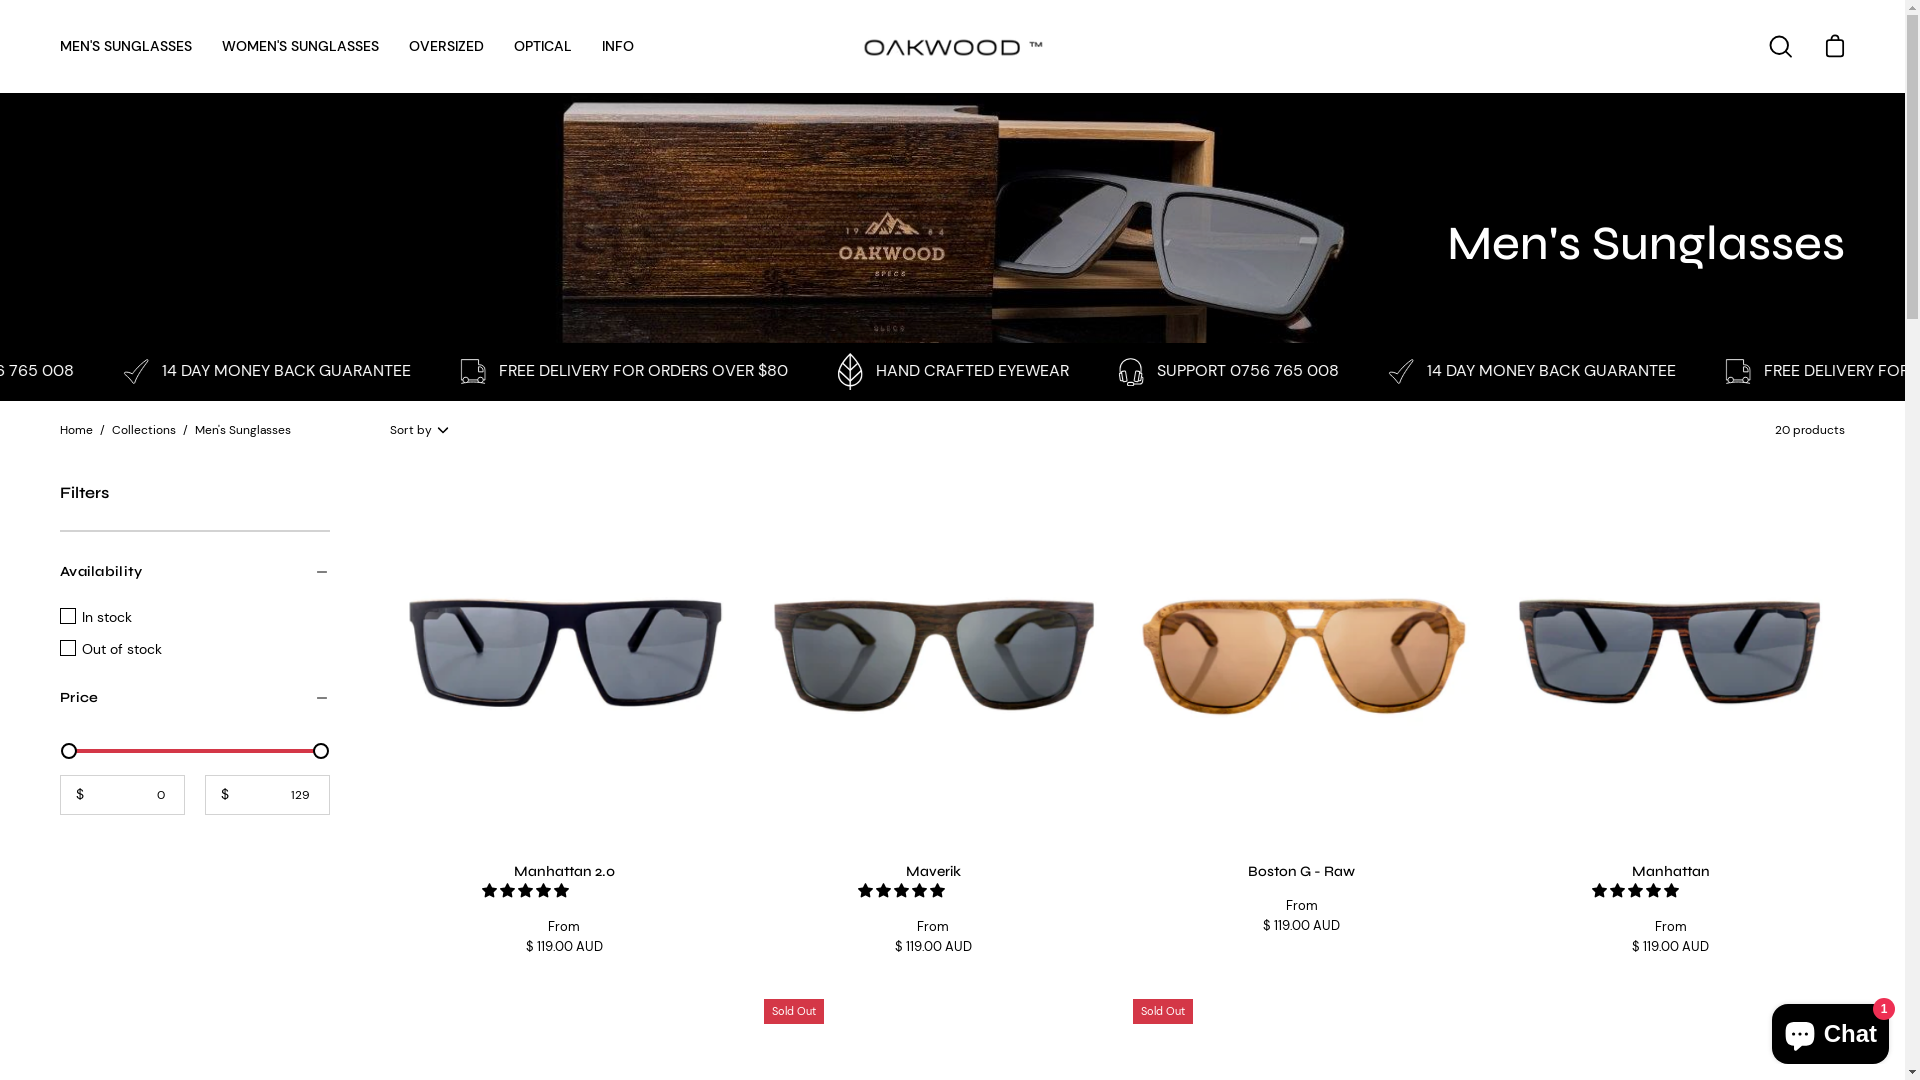 The height and width of the screenshot is (1080, 1920). Describe the element at coordinates (126, 46) in the screenshot. I see `MEN'S SUNGLASSES` at that location.